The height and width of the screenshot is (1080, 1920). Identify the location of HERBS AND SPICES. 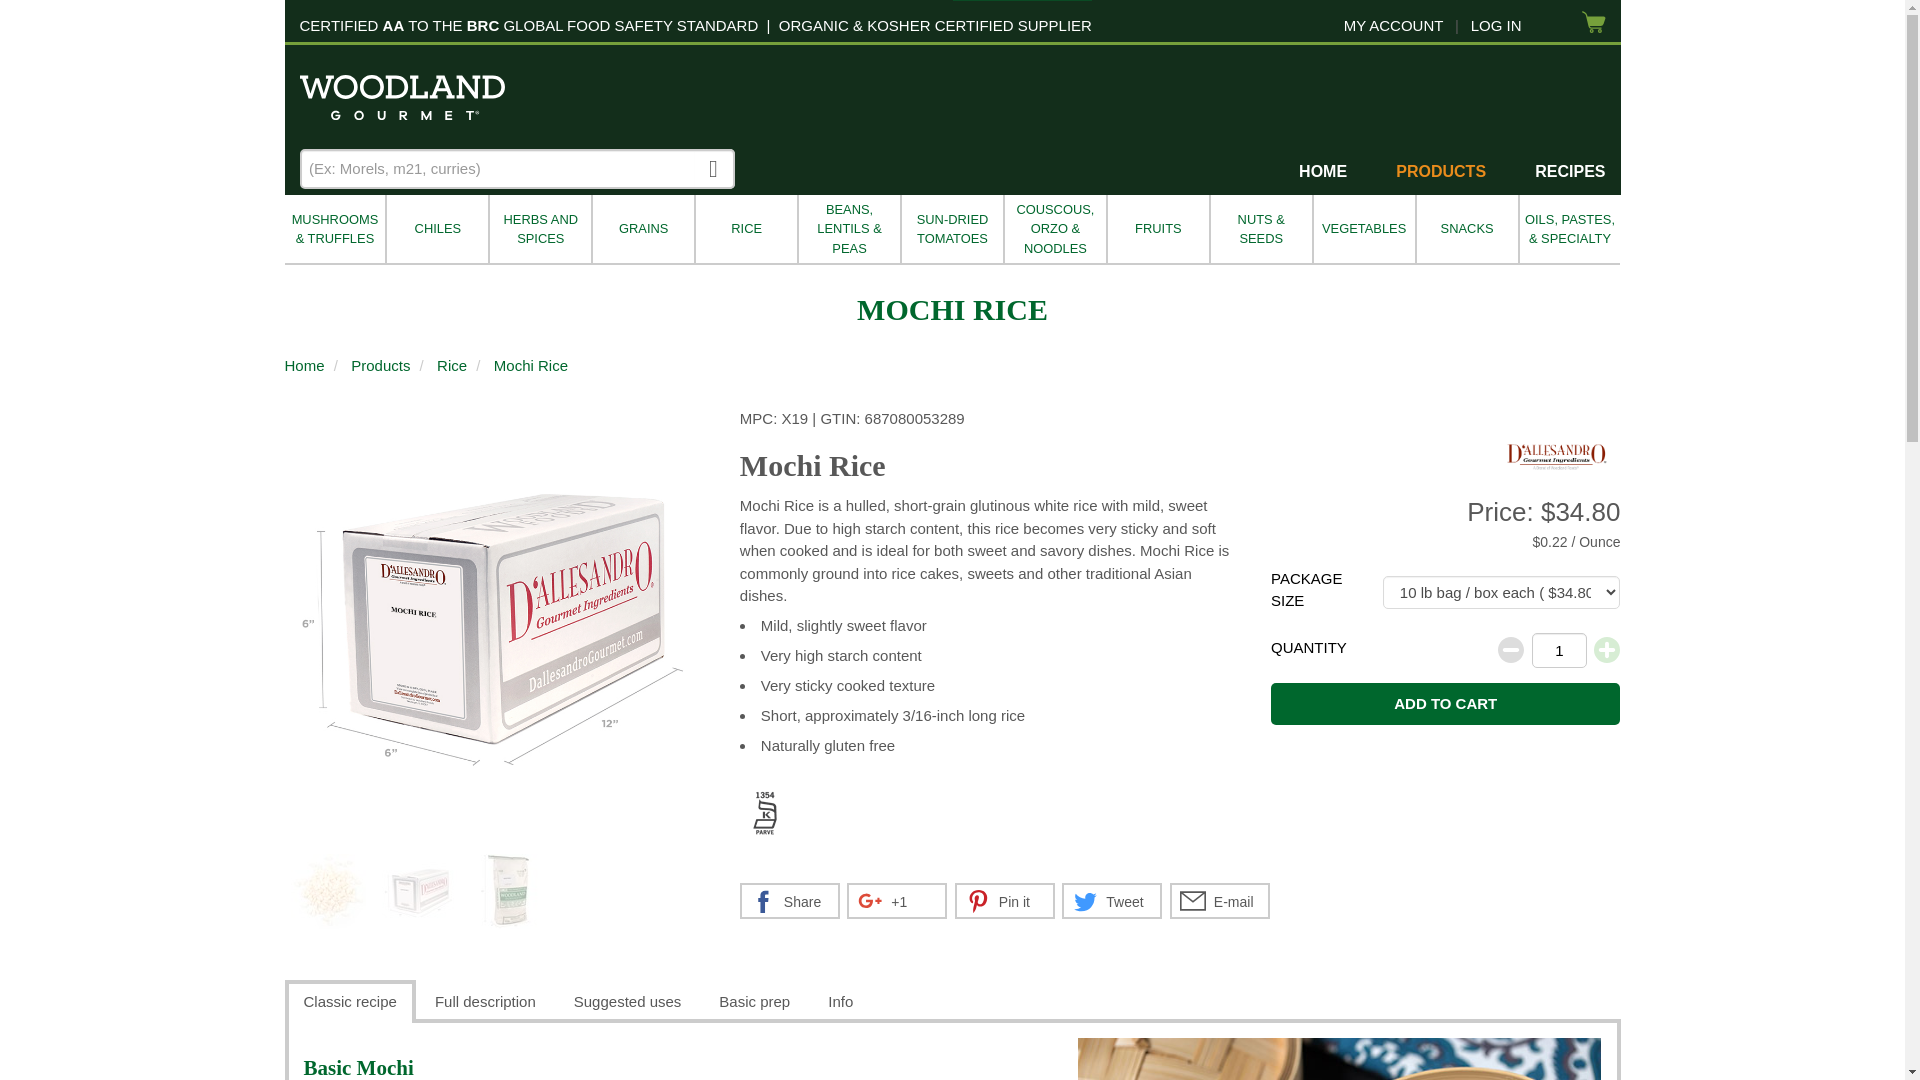
(539, 230).